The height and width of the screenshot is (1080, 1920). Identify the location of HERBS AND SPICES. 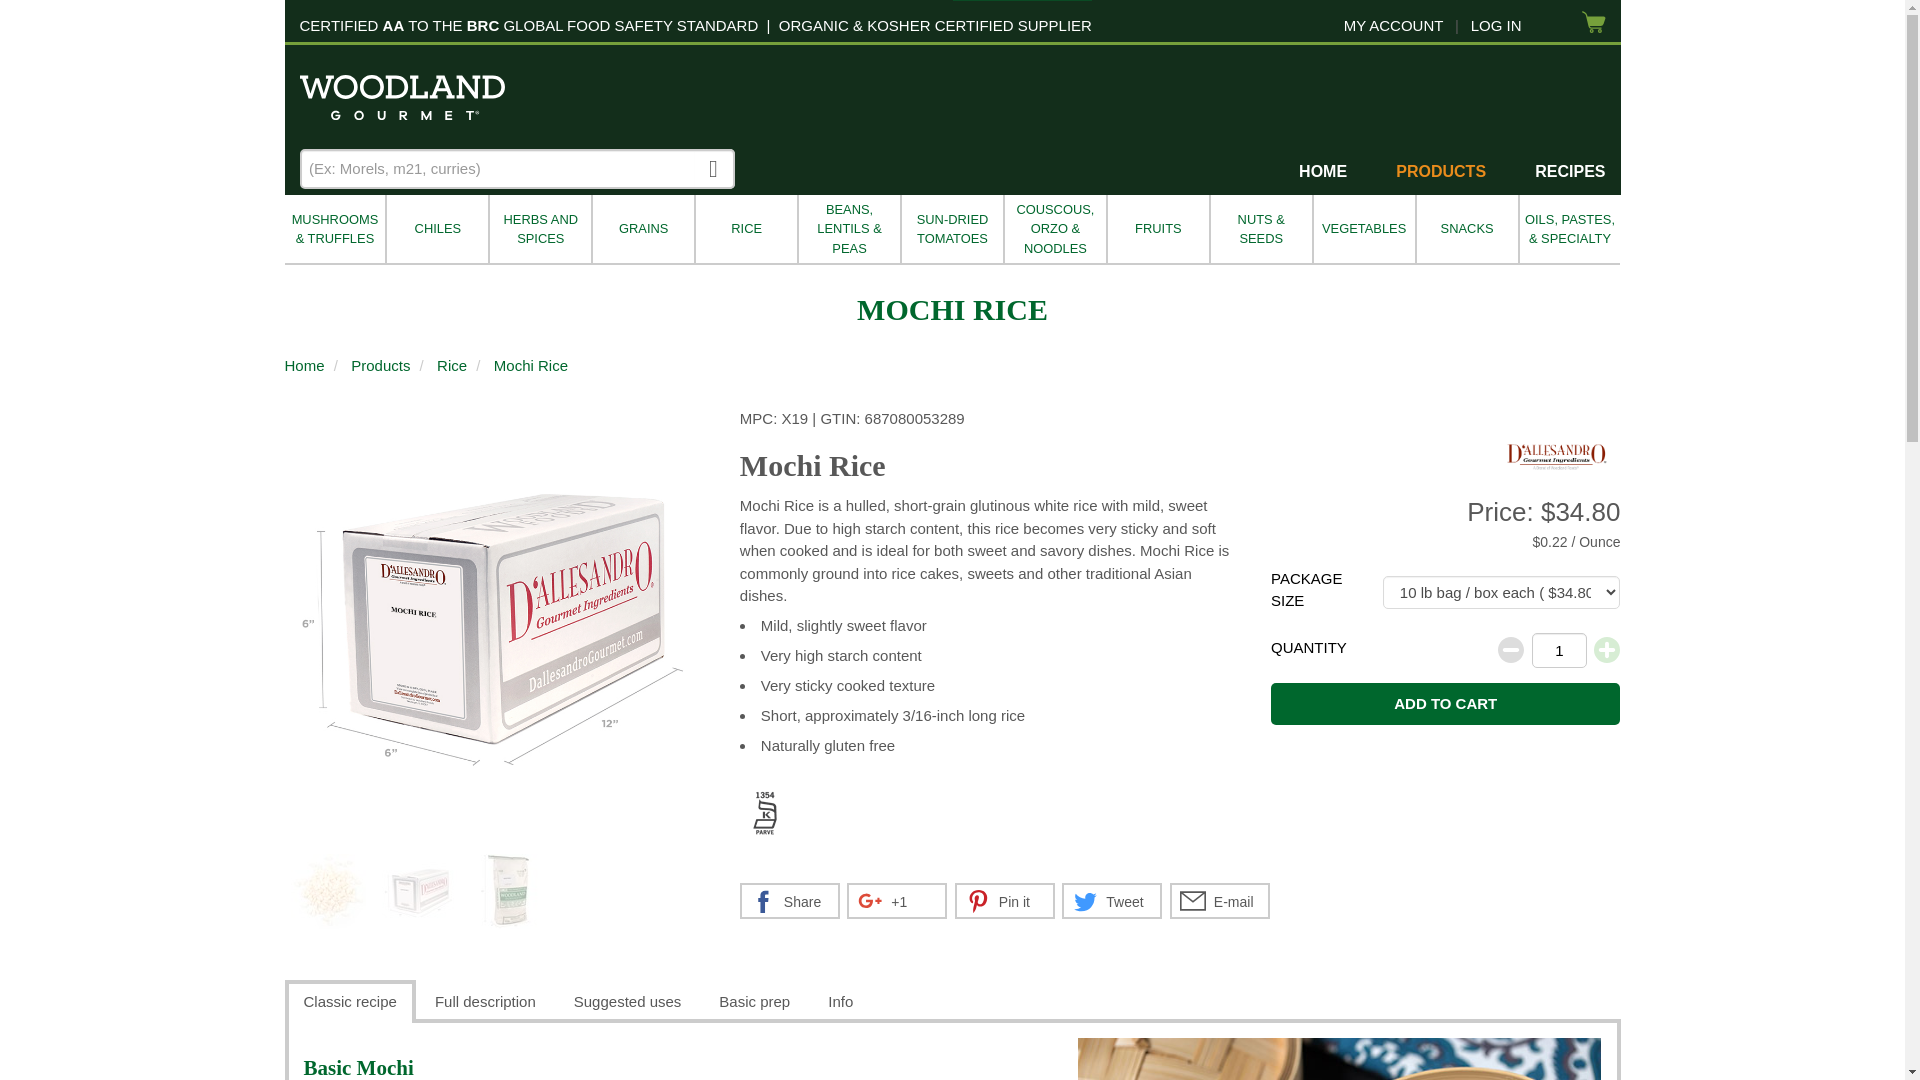
(539, 230).